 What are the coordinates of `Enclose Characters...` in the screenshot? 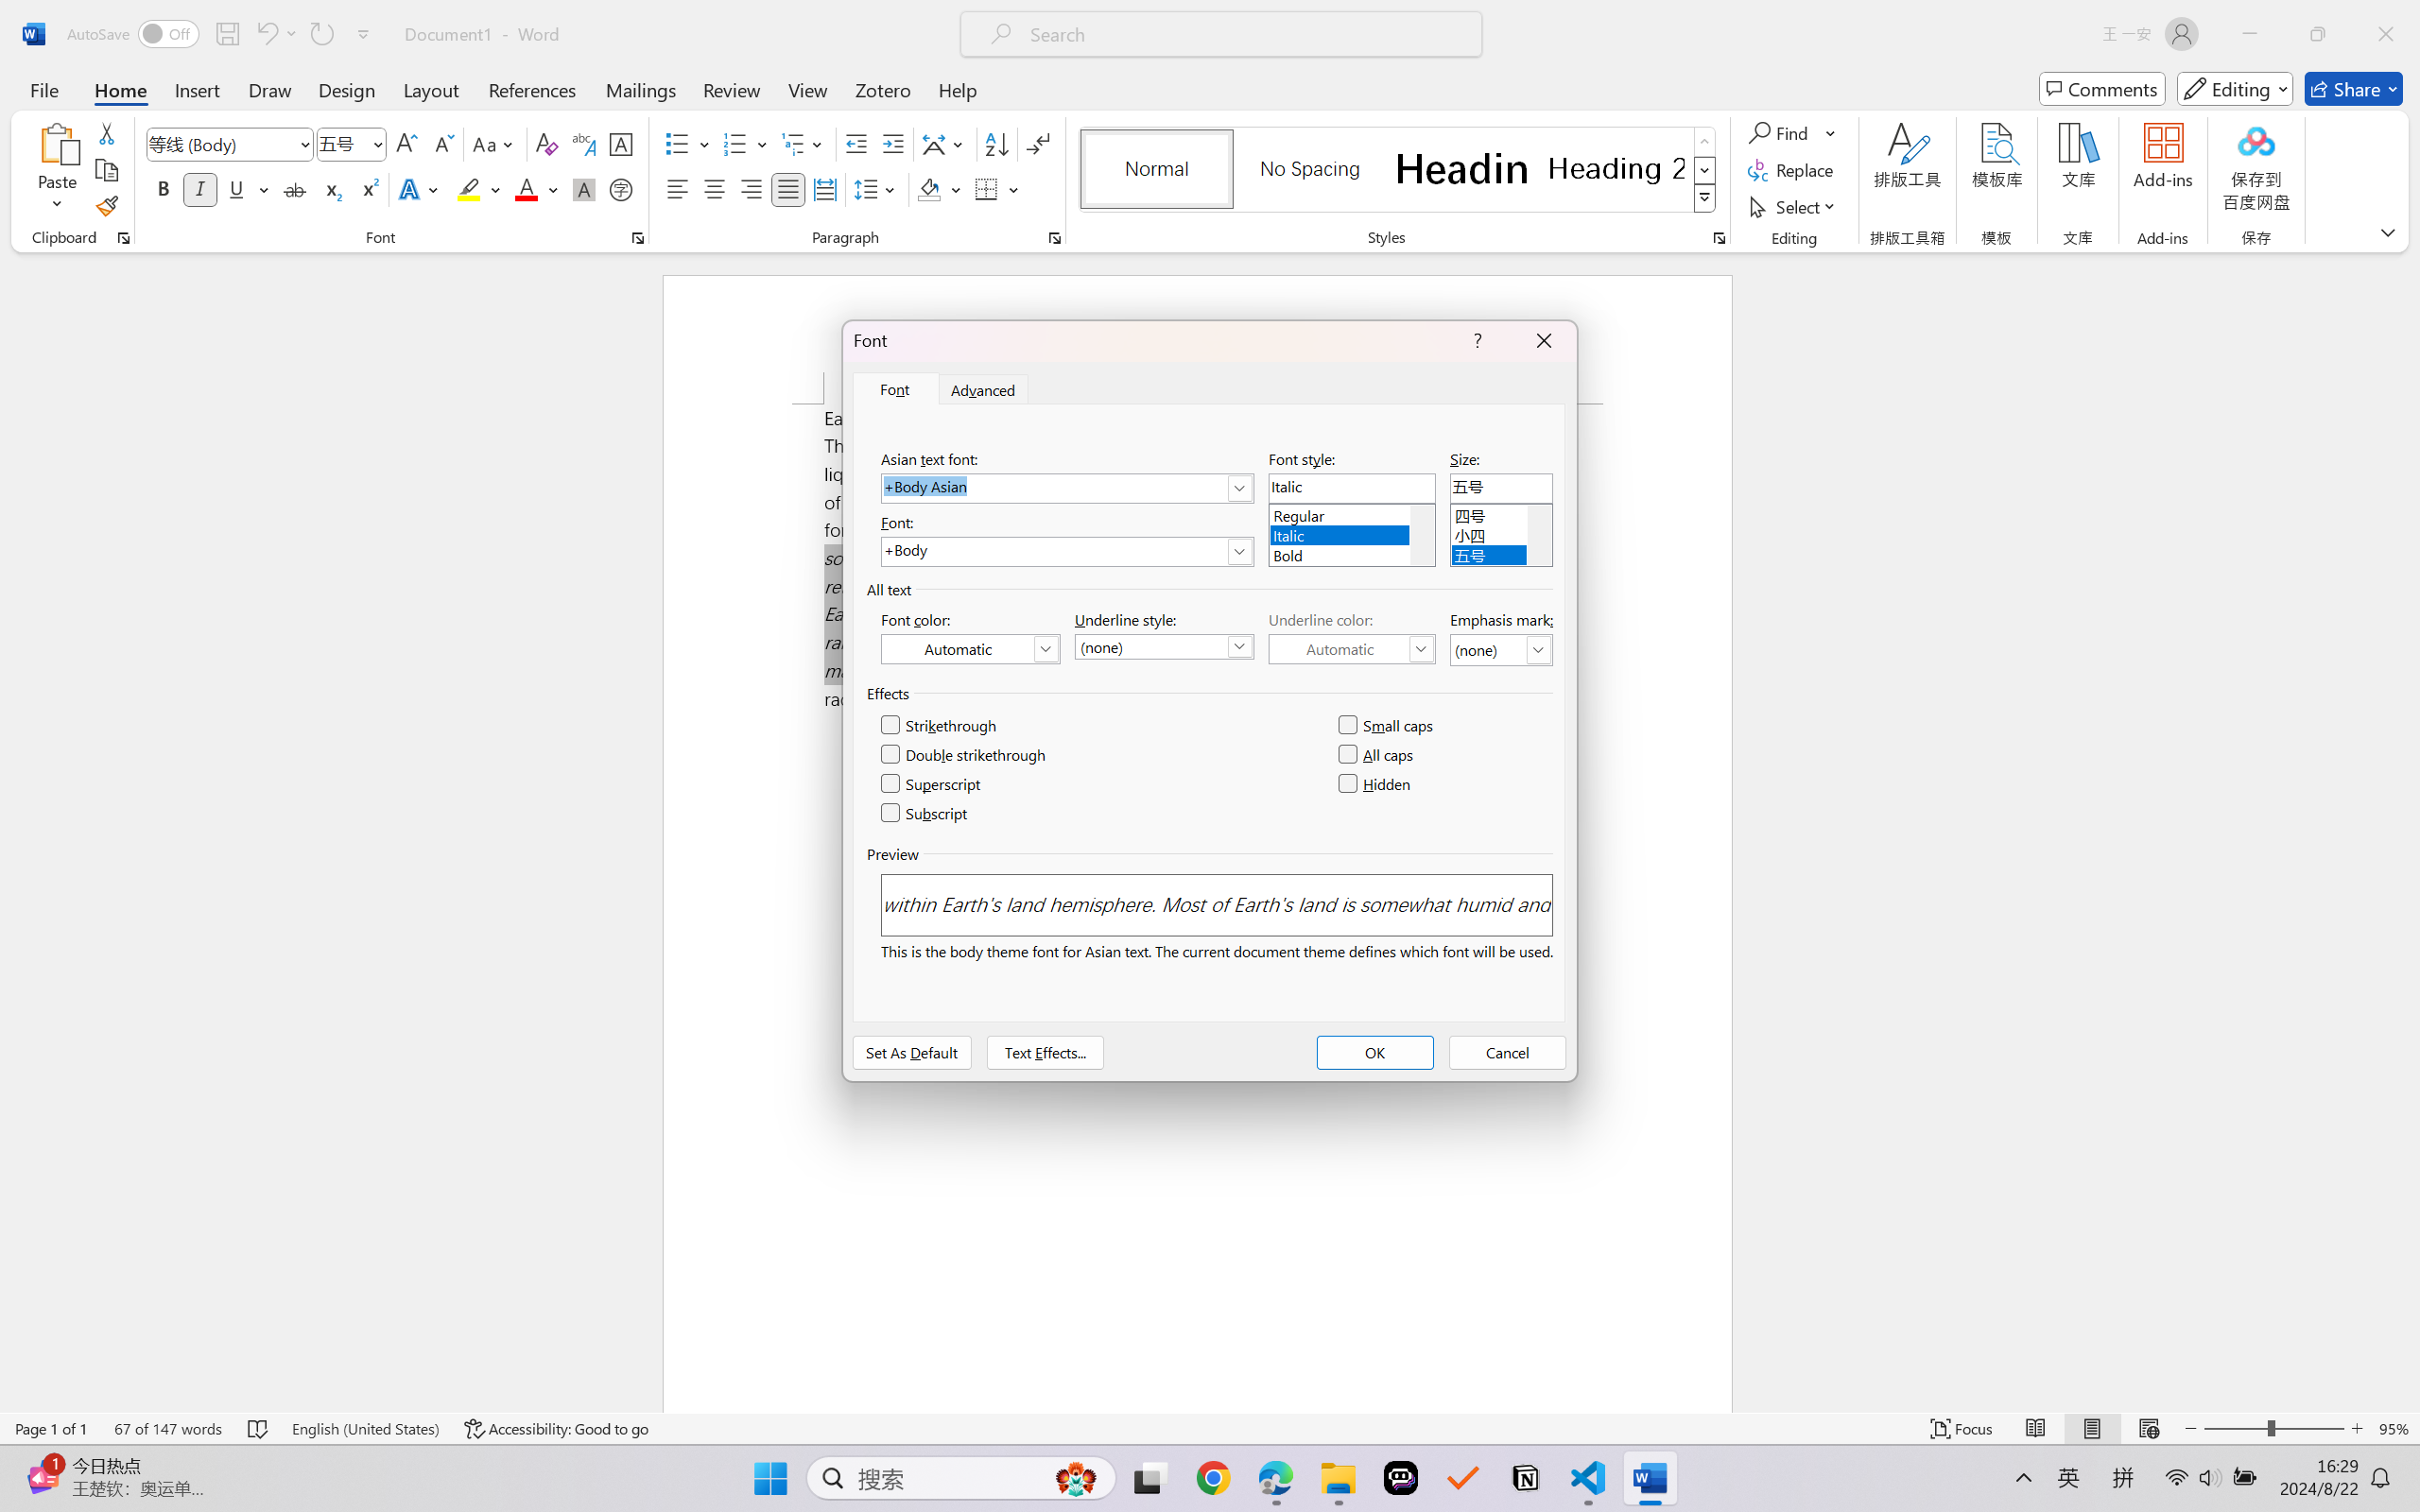 It's located at (622, 189).